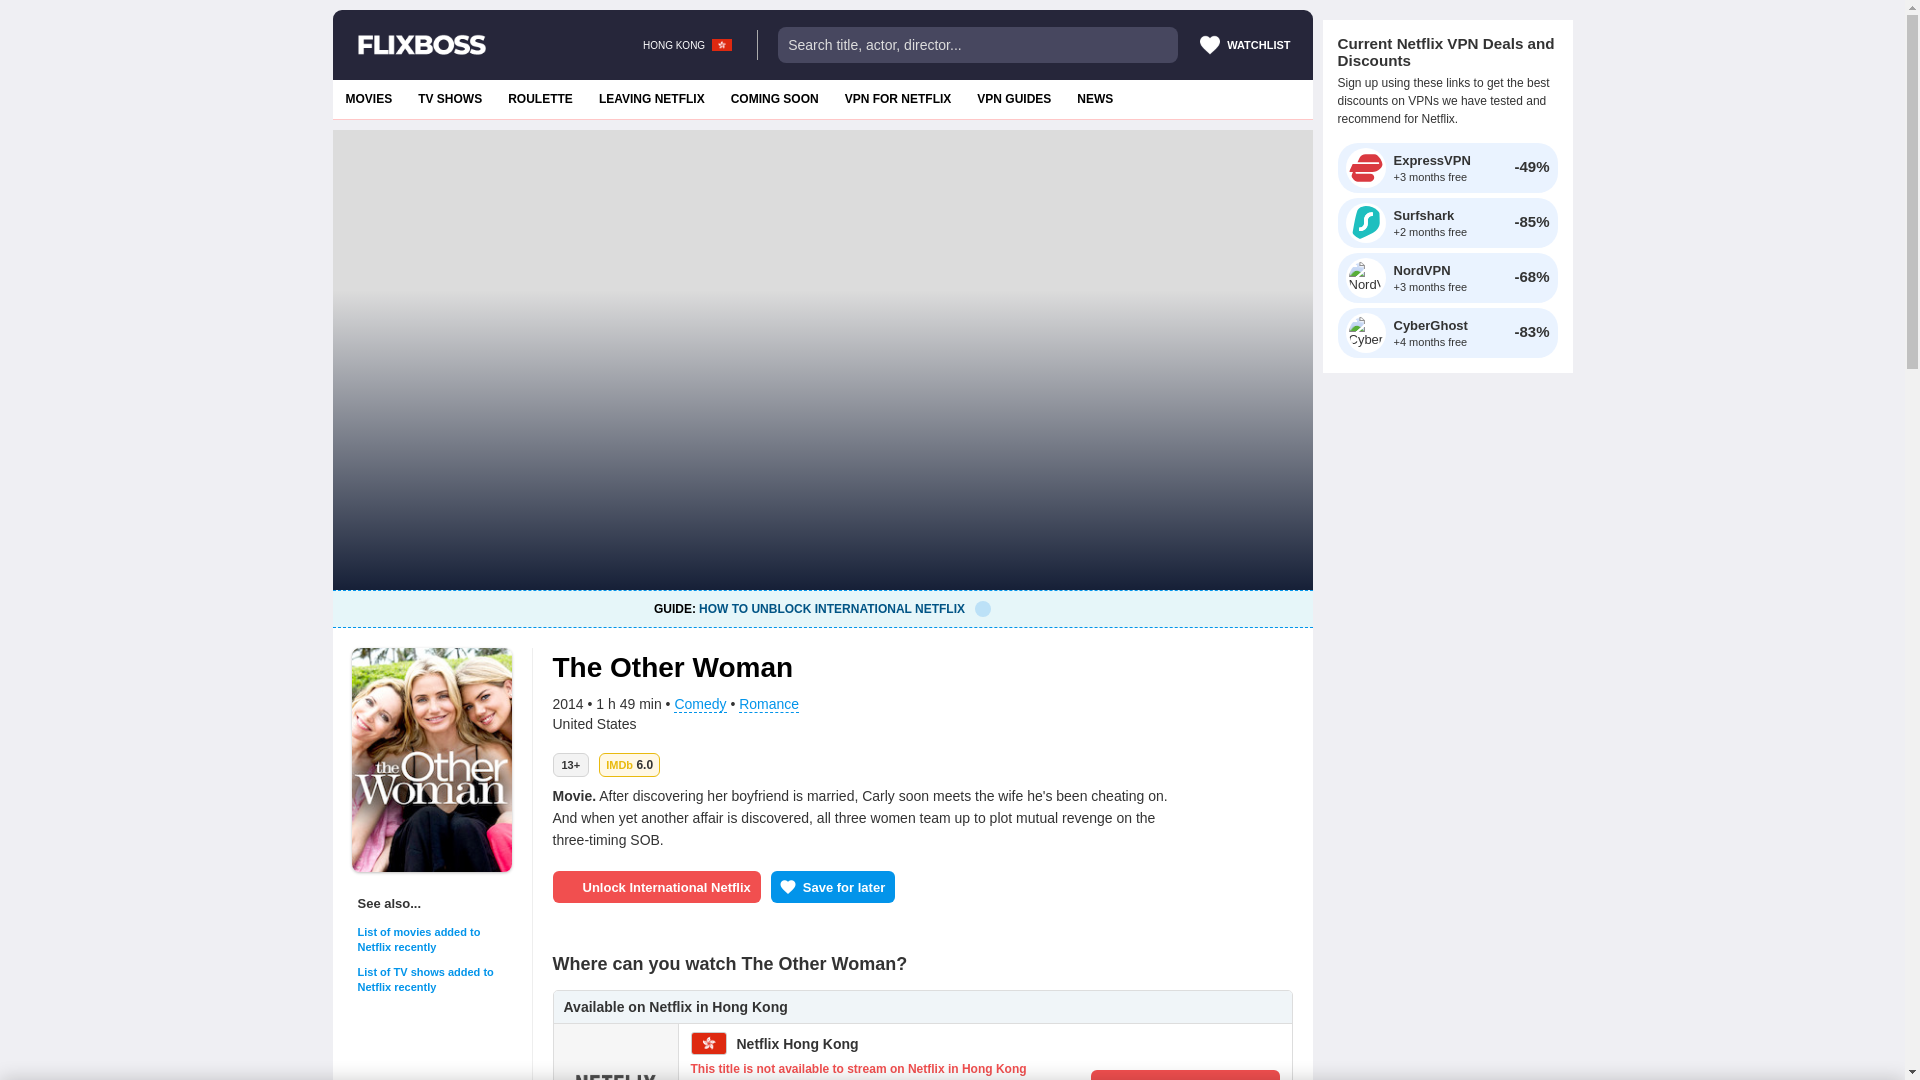  I want to click on LEAVING NETFLIX, so click(652, 98).